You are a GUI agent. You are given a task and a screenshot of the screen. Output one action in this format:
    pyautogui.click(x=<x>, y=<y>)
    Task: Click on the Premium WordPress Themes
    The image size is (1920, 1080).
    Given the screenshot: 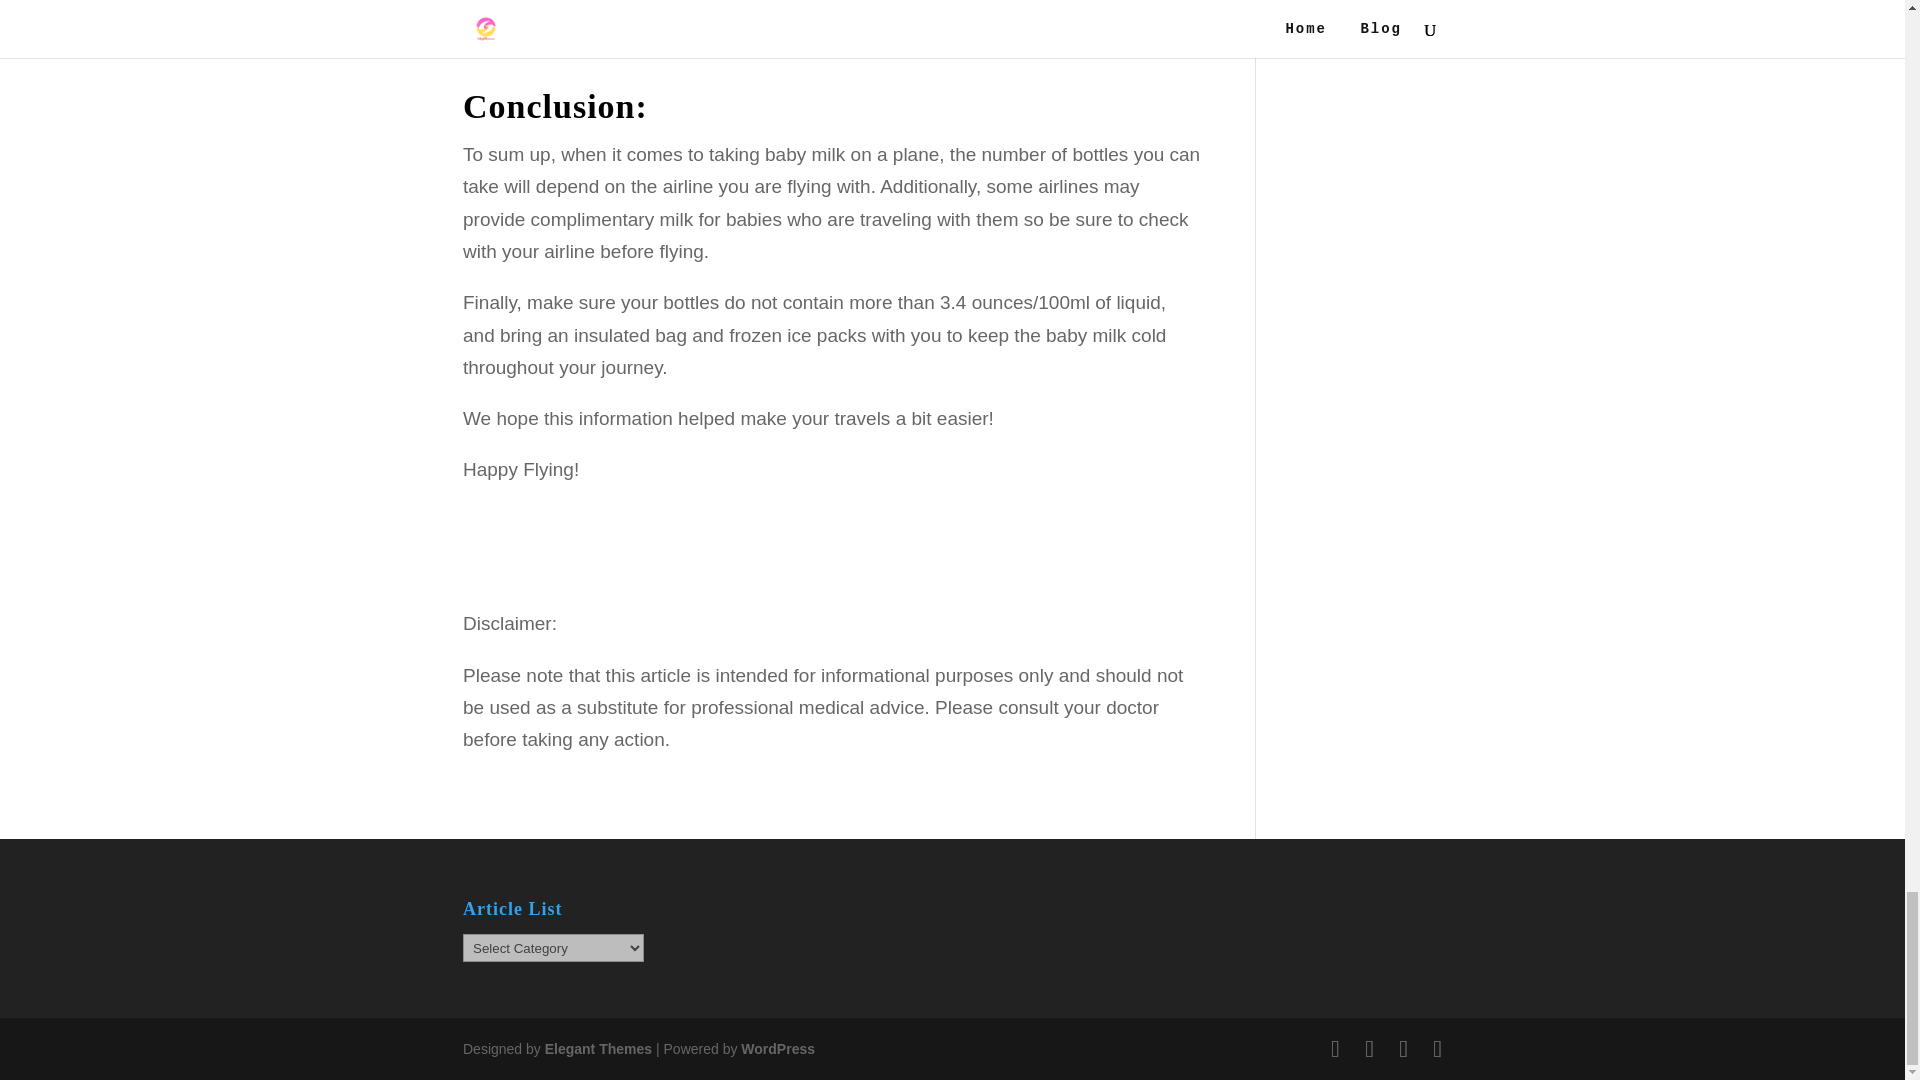 What is the action you would take?
    pyautogui.click(x=598, y=1049)
    